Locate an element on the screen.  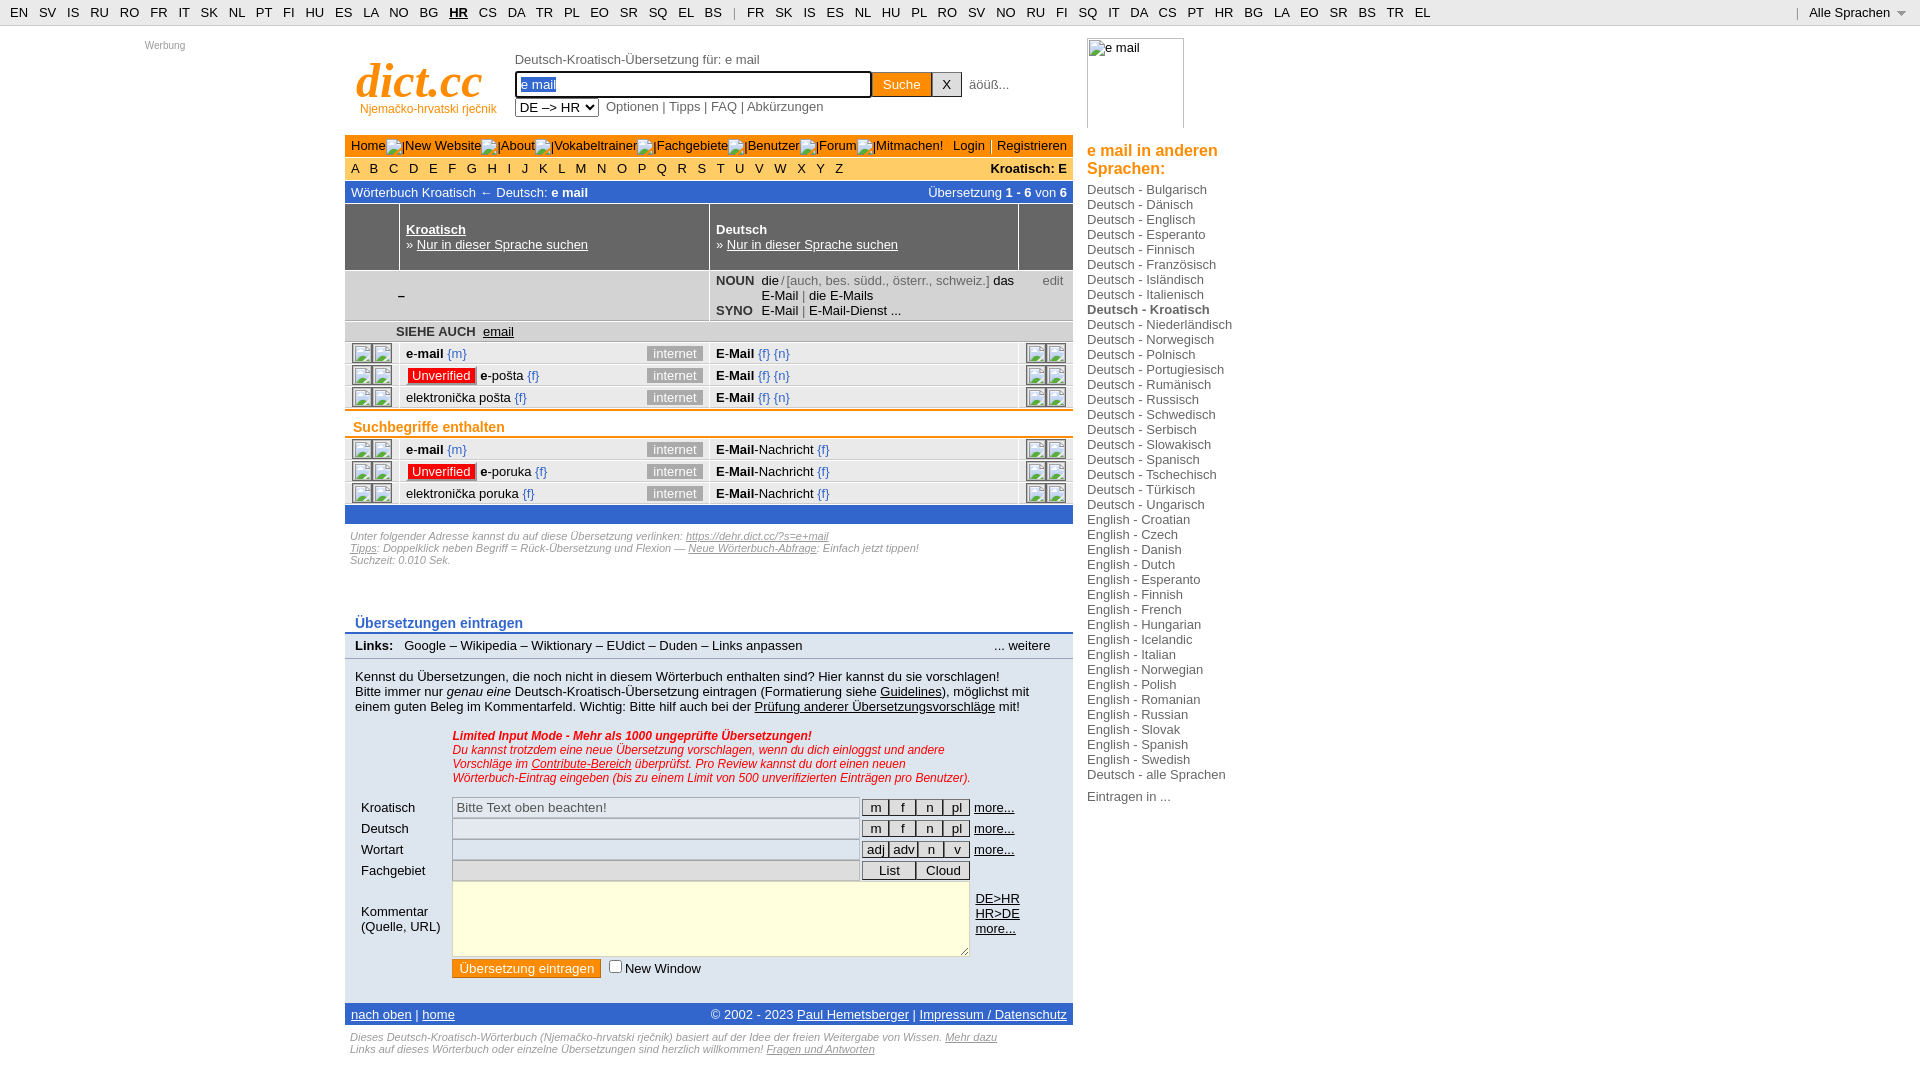
IS is located at coordinates (73, 12).